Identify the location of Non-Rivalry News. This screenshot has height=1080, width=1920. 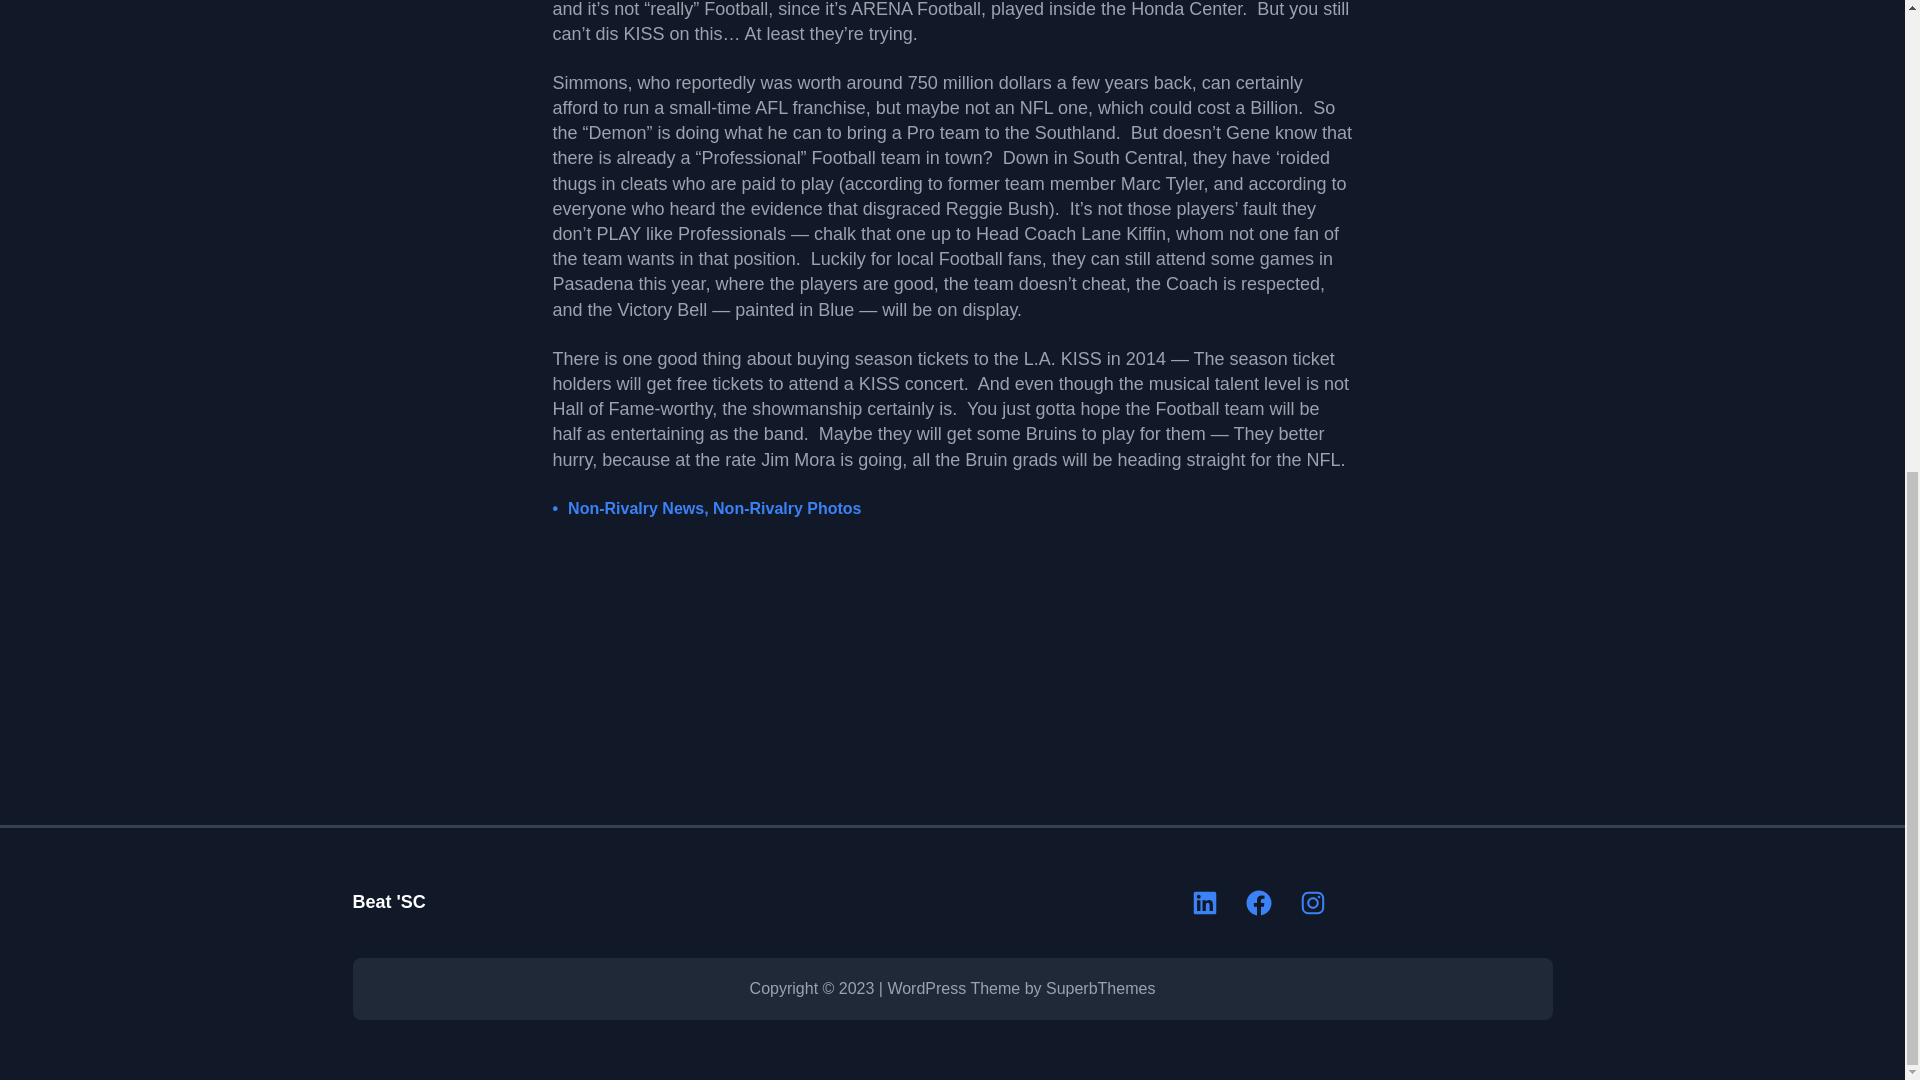
(636, 508).